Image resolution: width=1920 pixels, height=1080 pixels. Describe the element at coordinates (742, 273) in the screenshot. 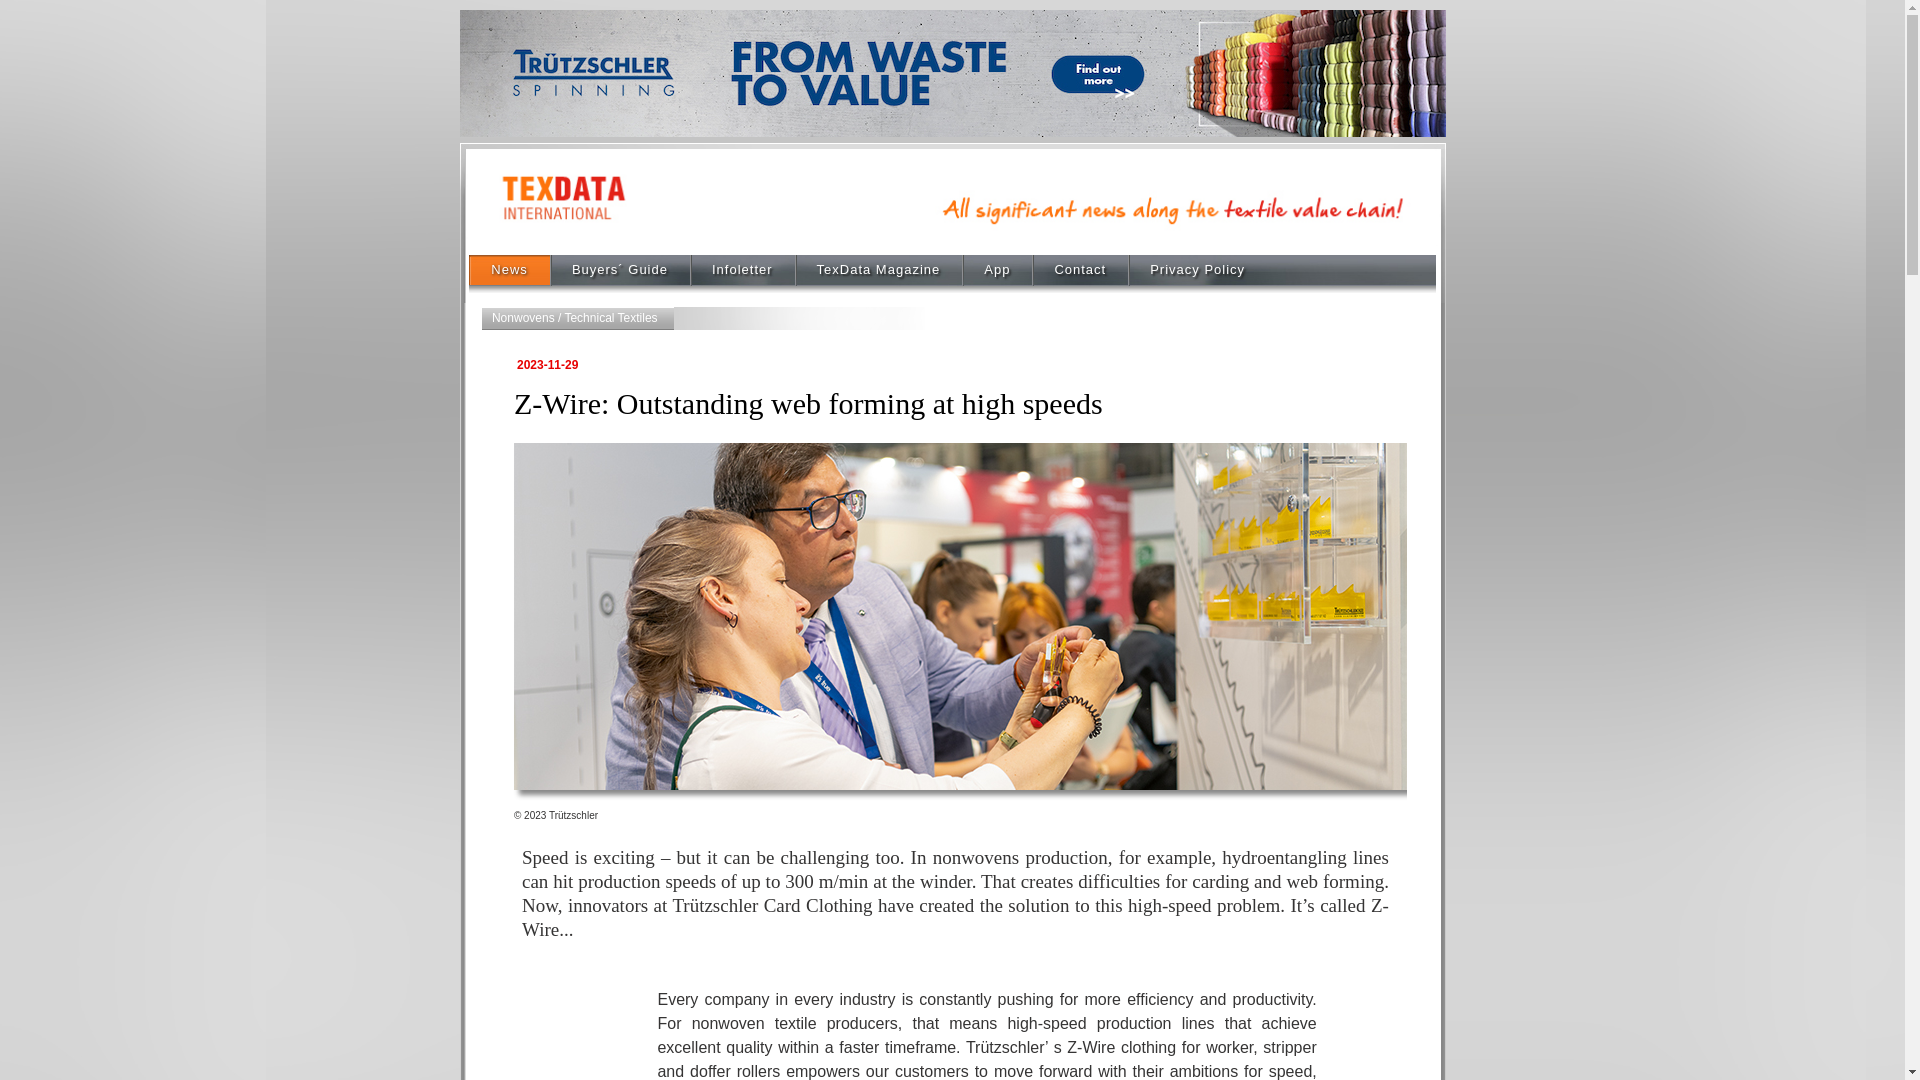

I see `Infoletter` at that location.